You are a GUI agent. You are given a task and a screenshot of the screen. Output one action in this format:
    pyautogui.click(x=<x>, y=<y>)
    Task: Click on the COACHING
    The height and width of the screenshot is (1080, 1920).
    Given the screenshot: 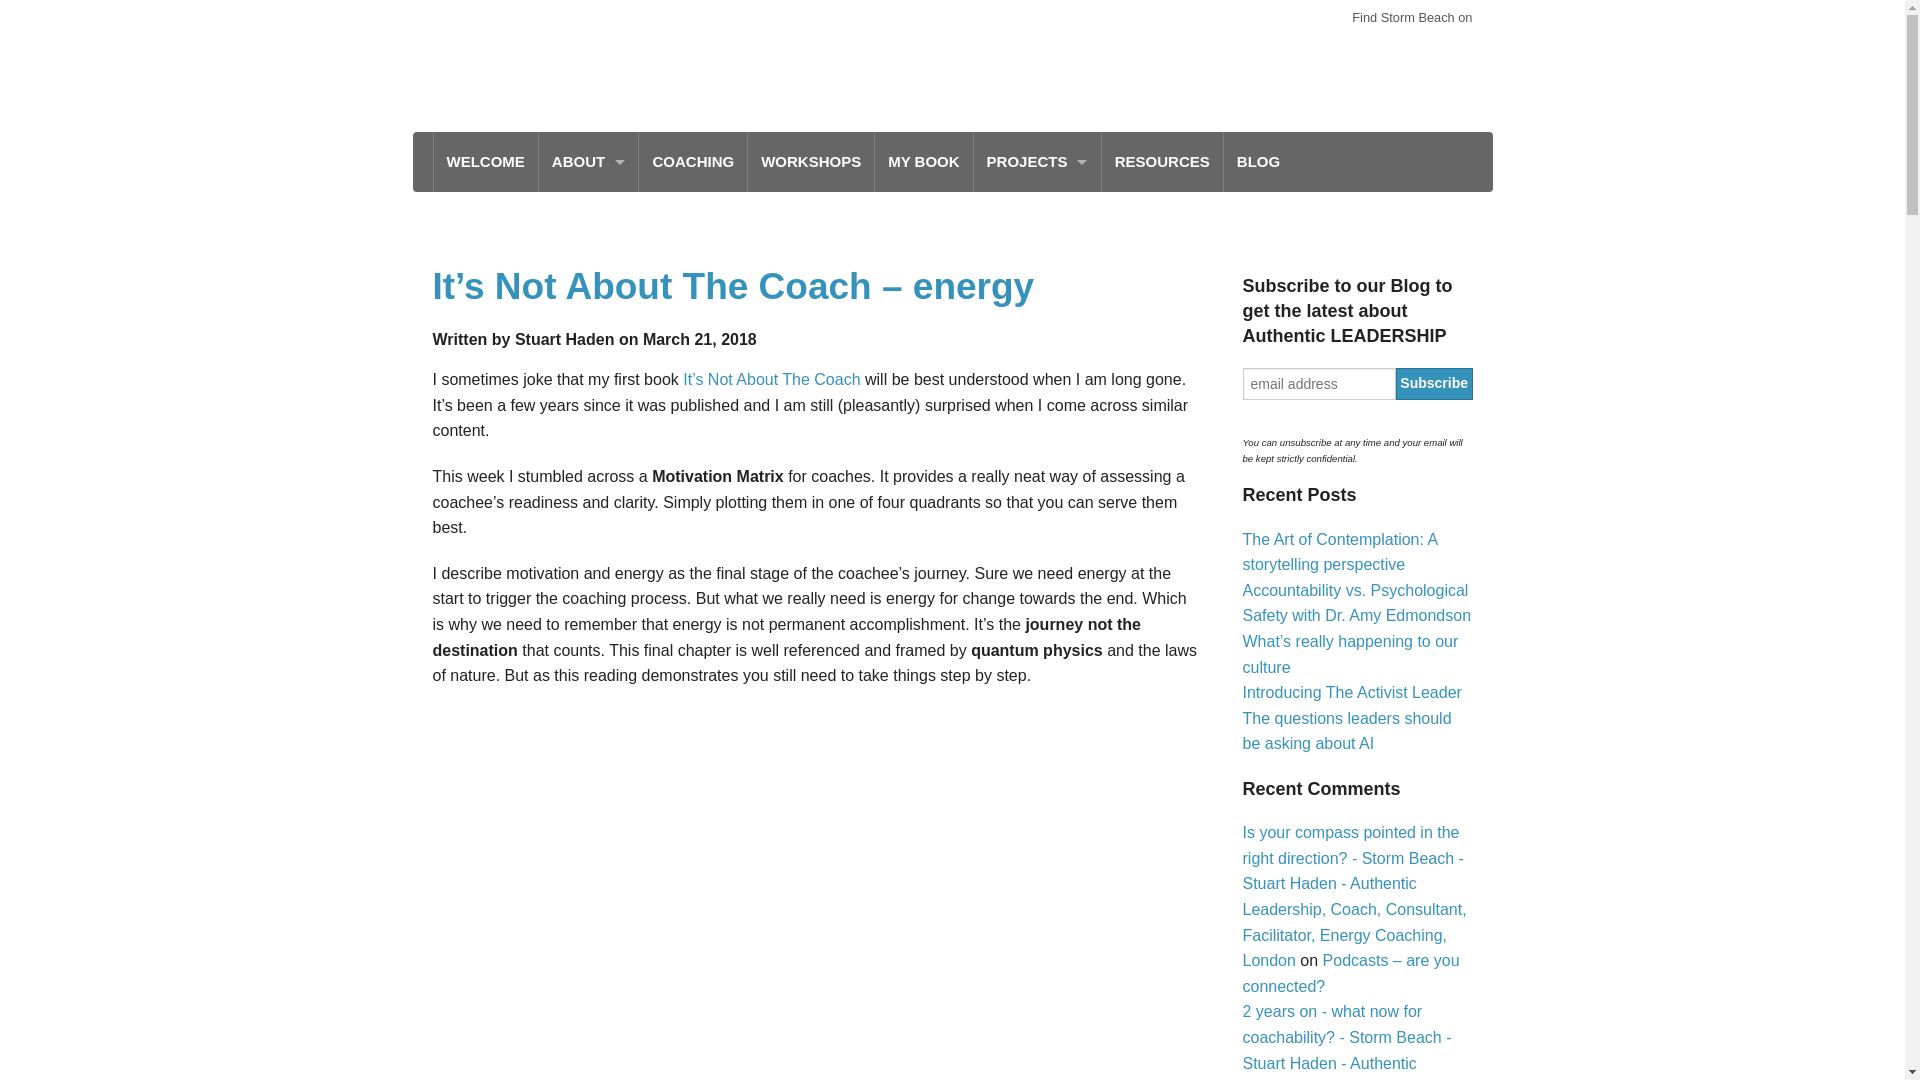 What is the action you would take?
    pyautogui.click(x=692, y=162)
    